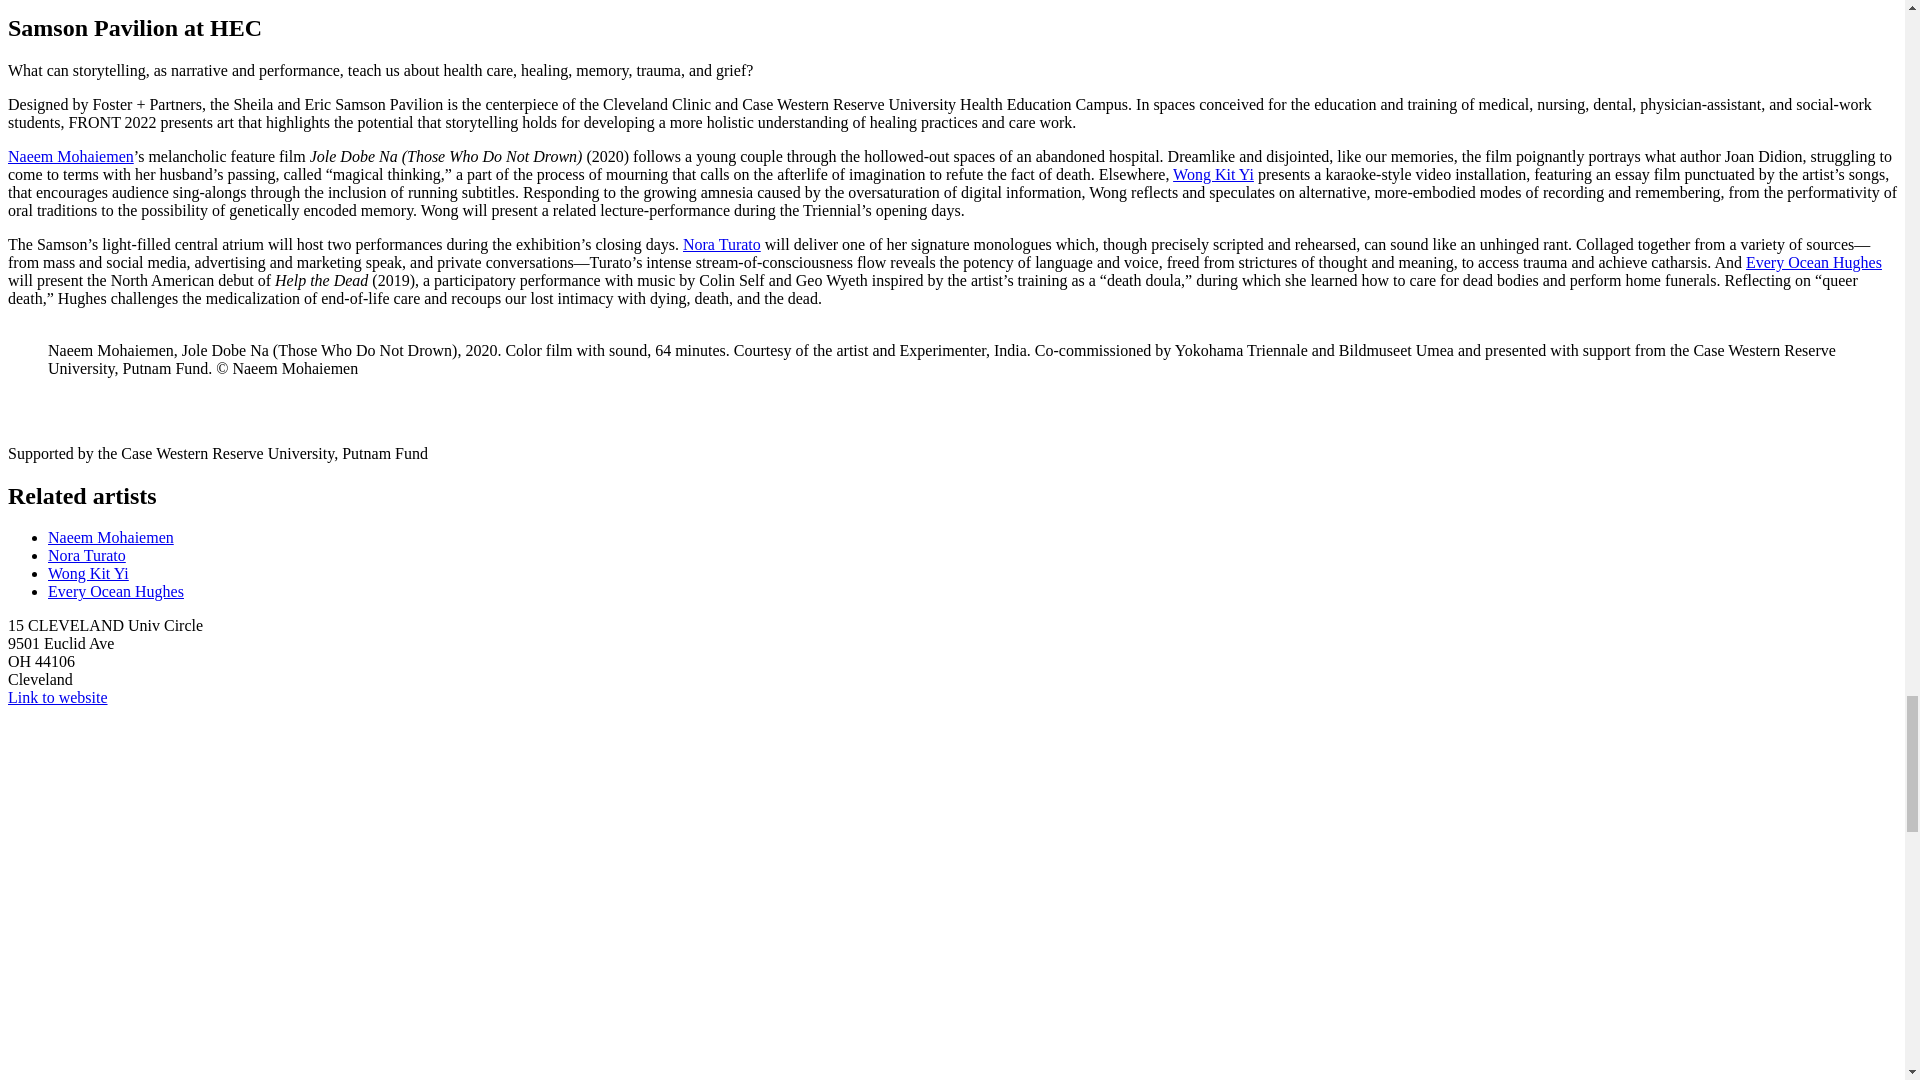  I want to click on Nora Turato, so click(722, 244).